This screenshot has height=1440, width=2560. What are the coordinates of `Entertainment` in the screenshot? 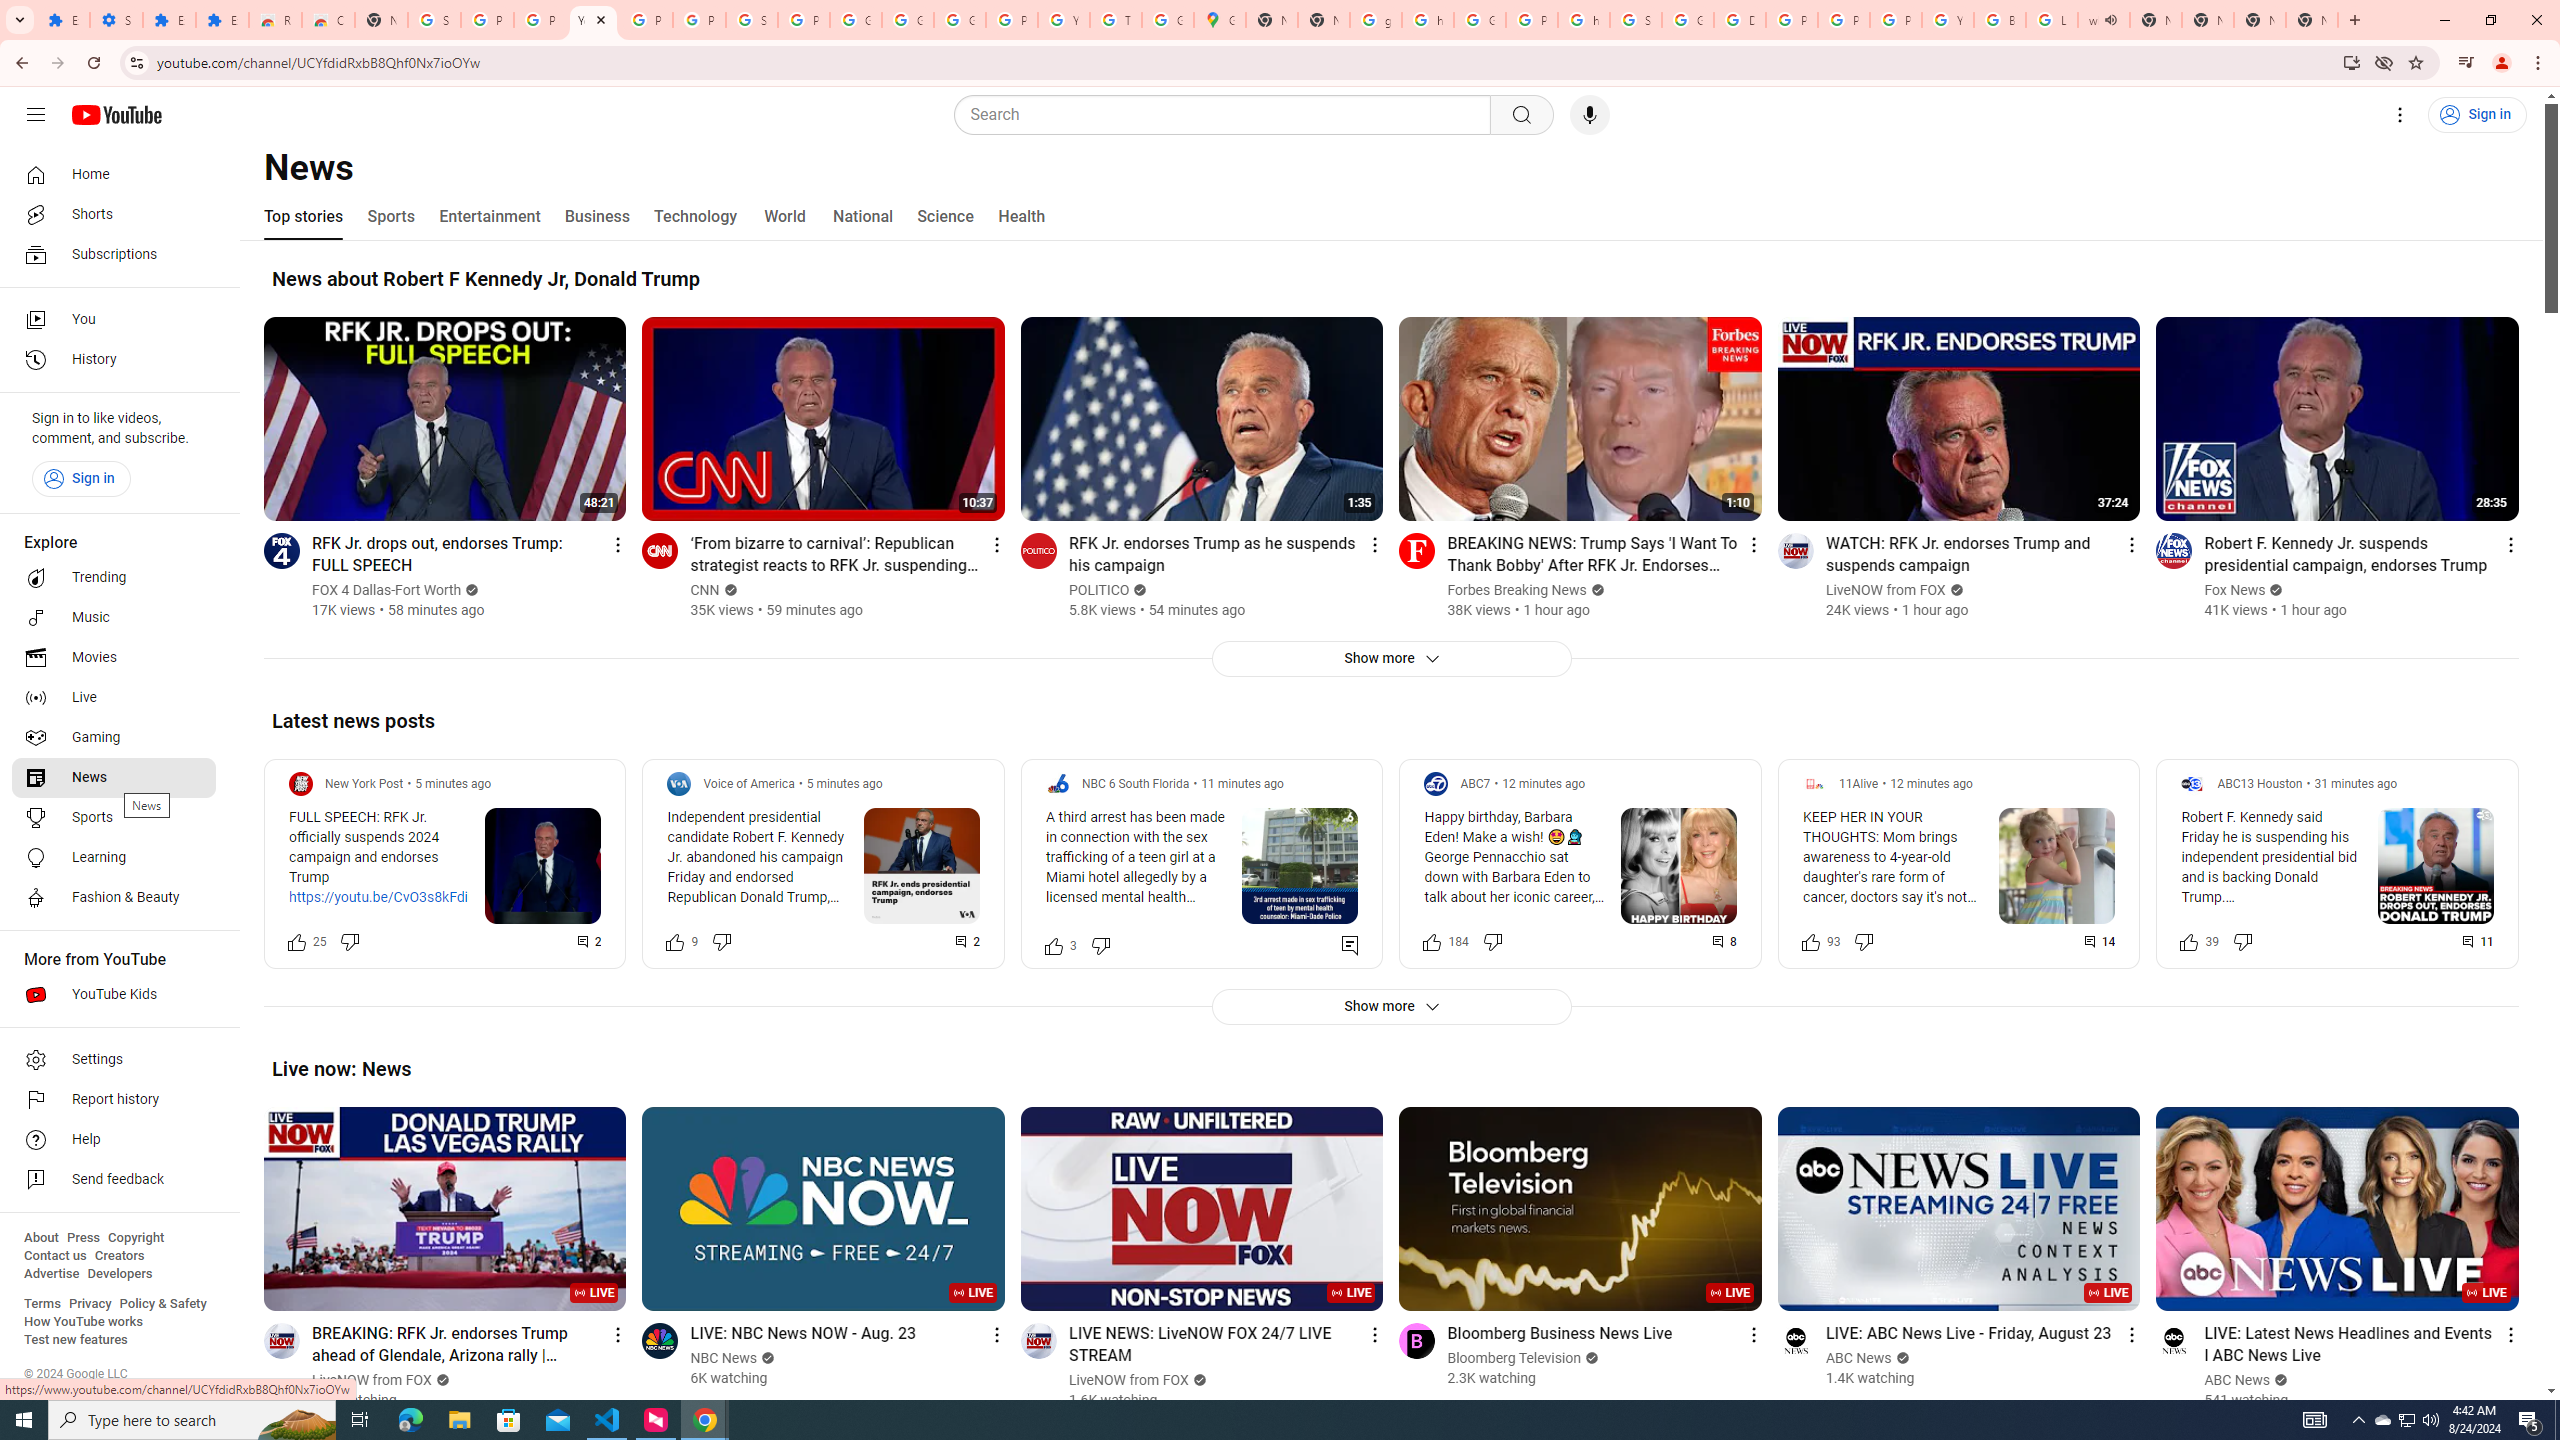 It's located at (488, 216).